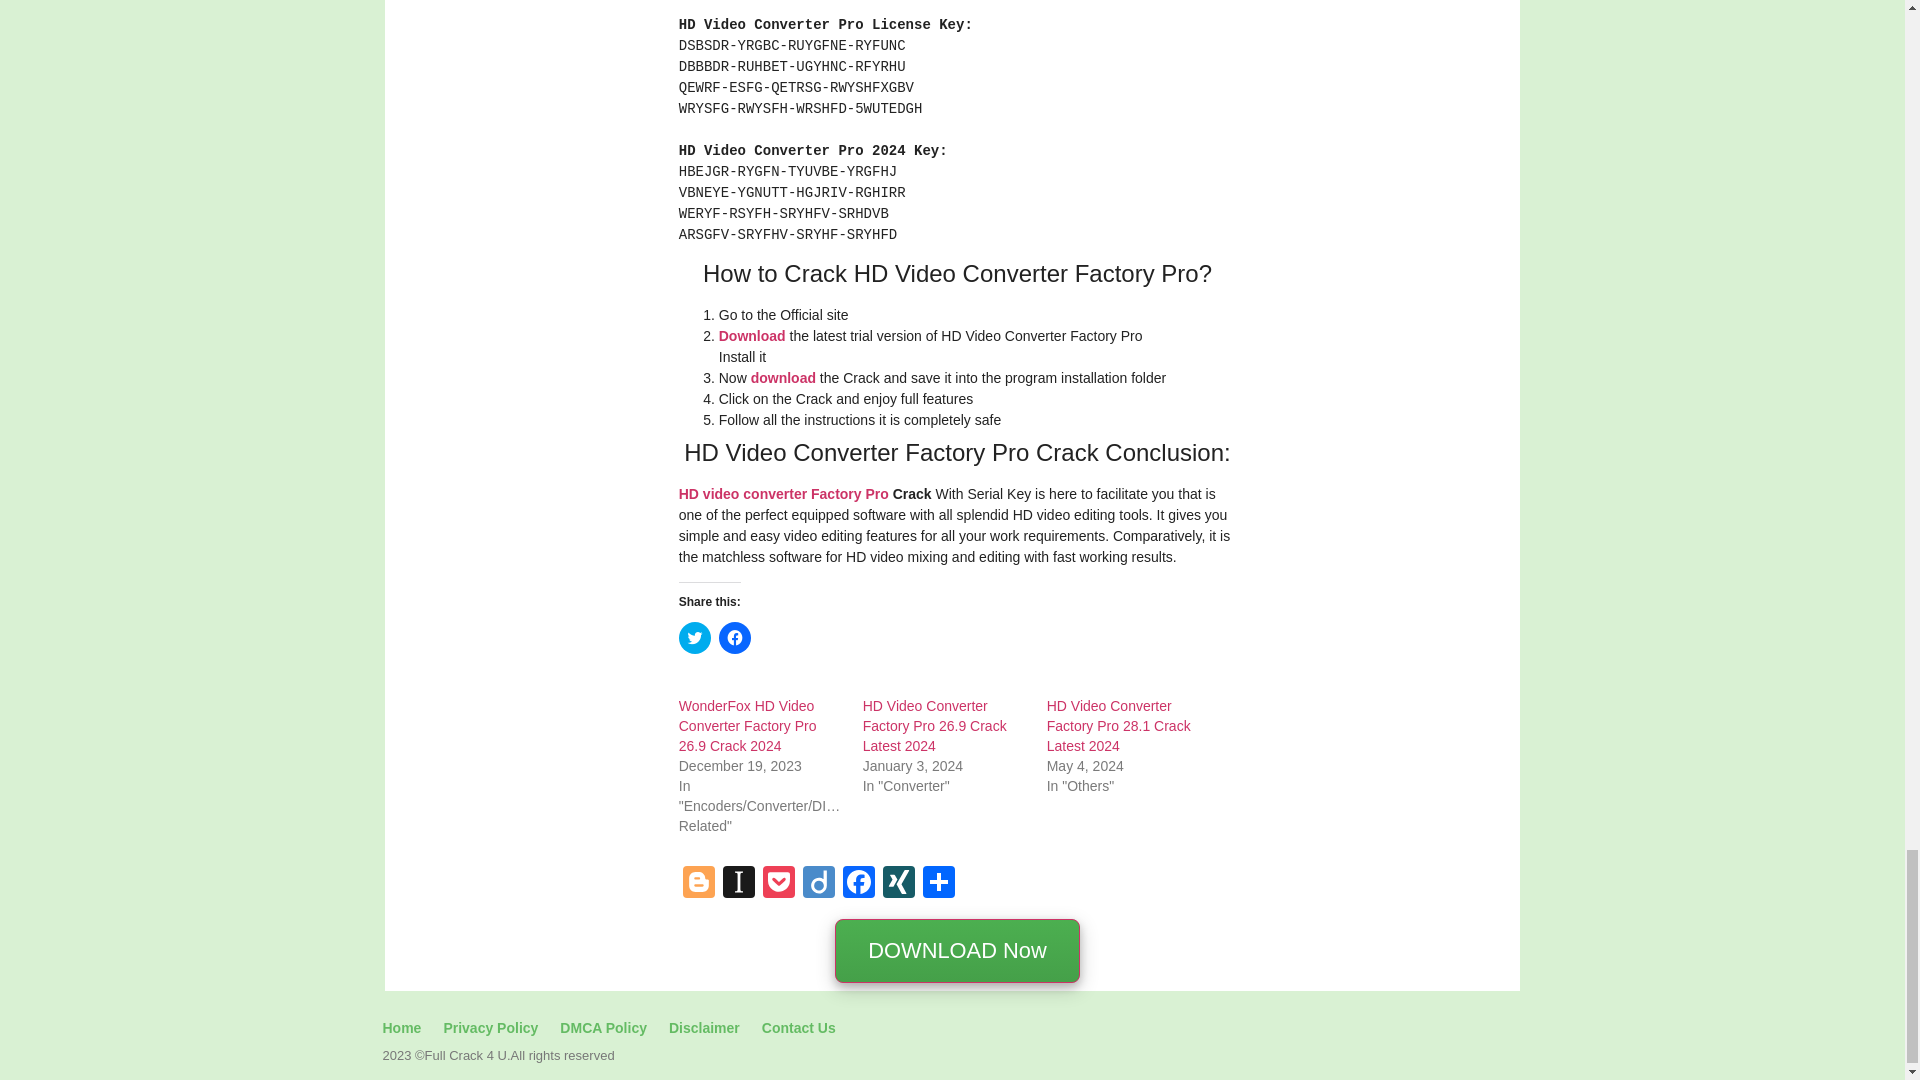  I want to click on Instapaper, so click(738, 884).